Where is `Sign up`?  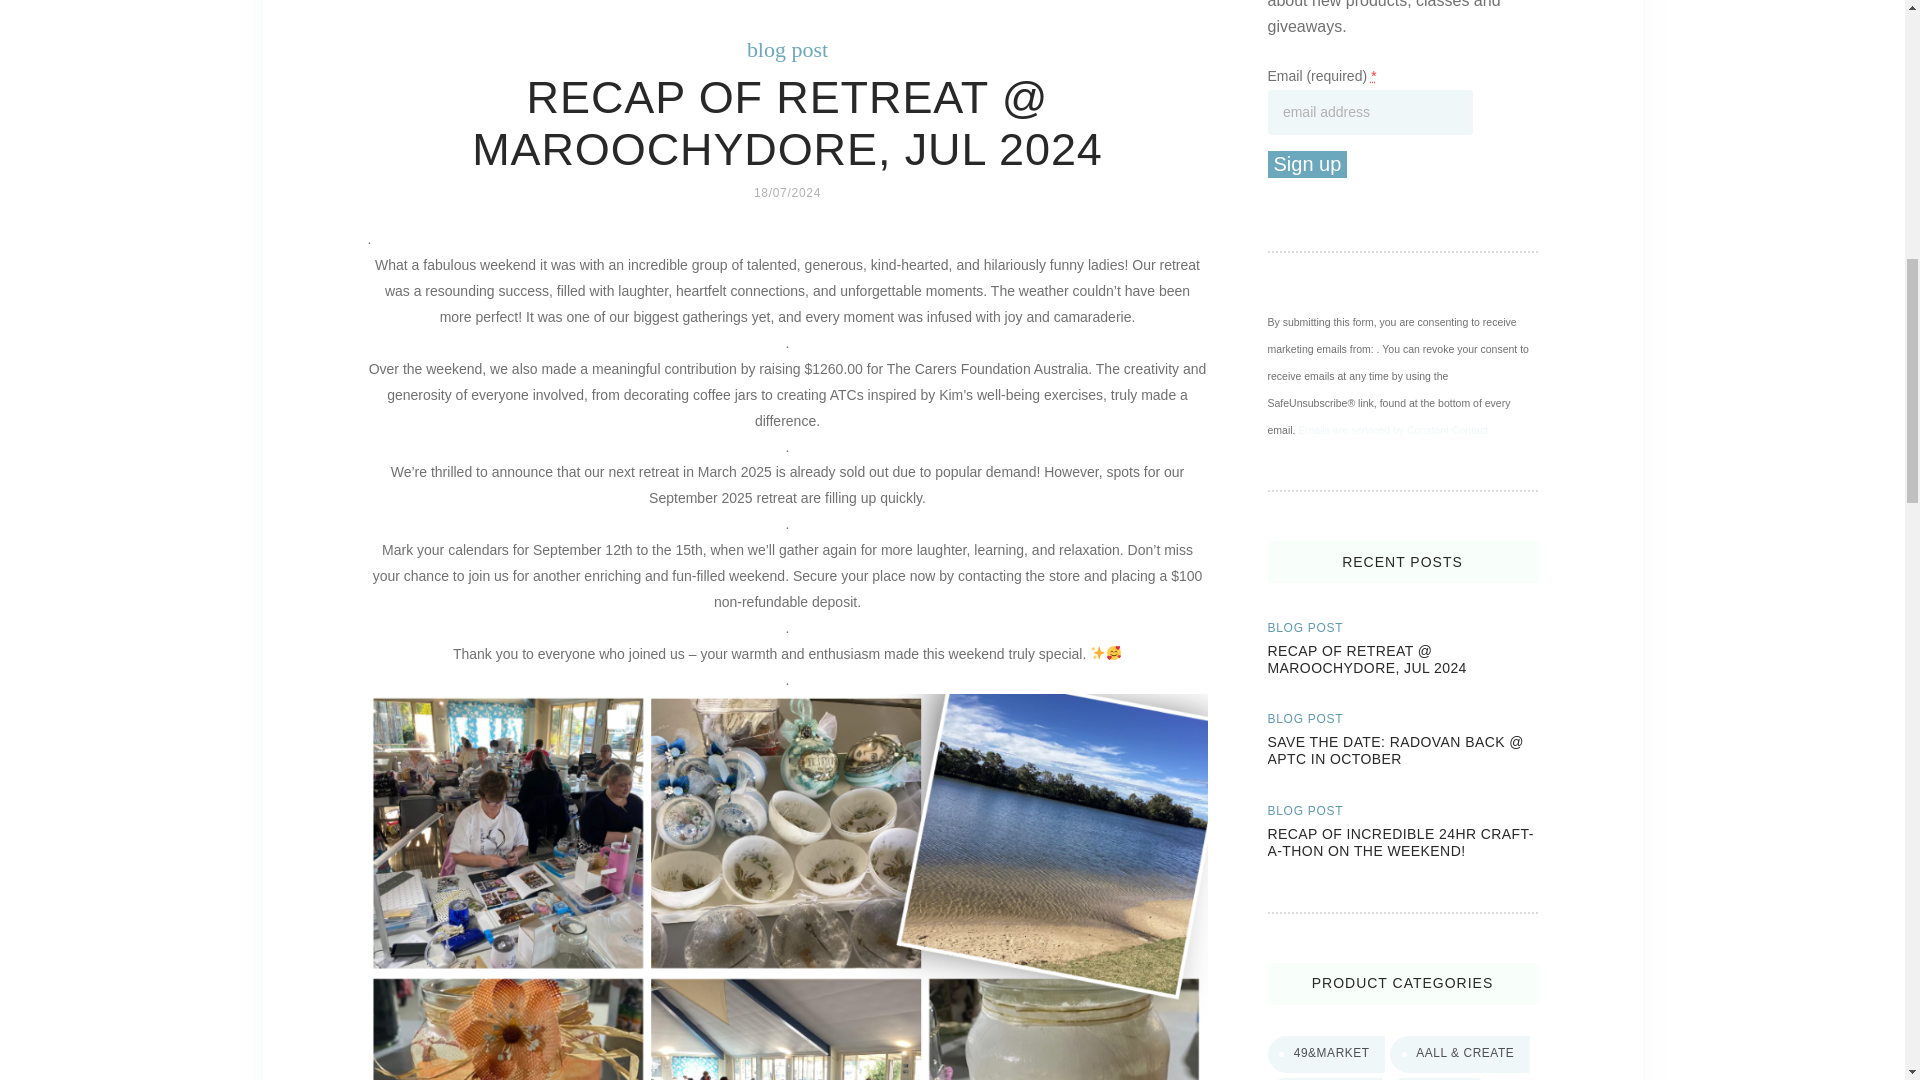
Sign up is located at coordinates (1307, 165).